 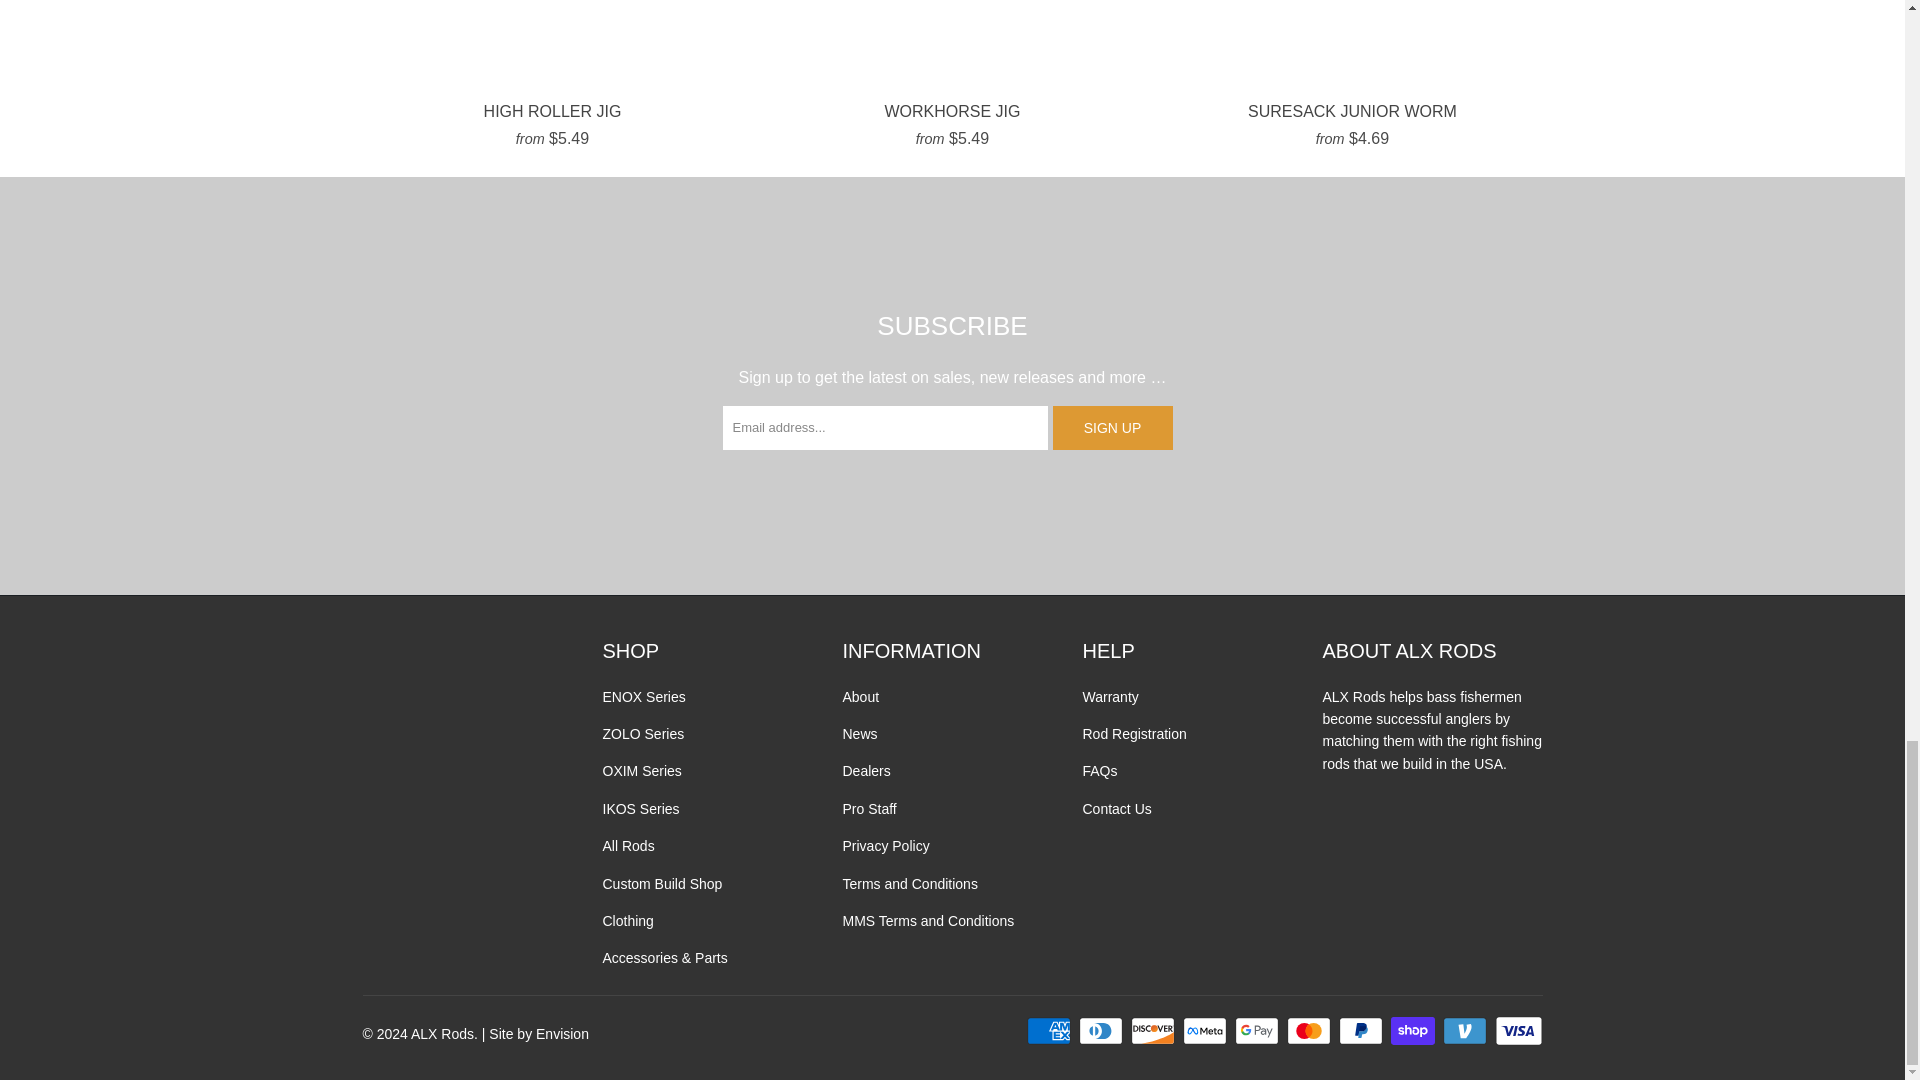 What do you see at coordinates (1362, 1031) in the screenshot?
I see `PayPal` at bounding box center [1362, 1031].